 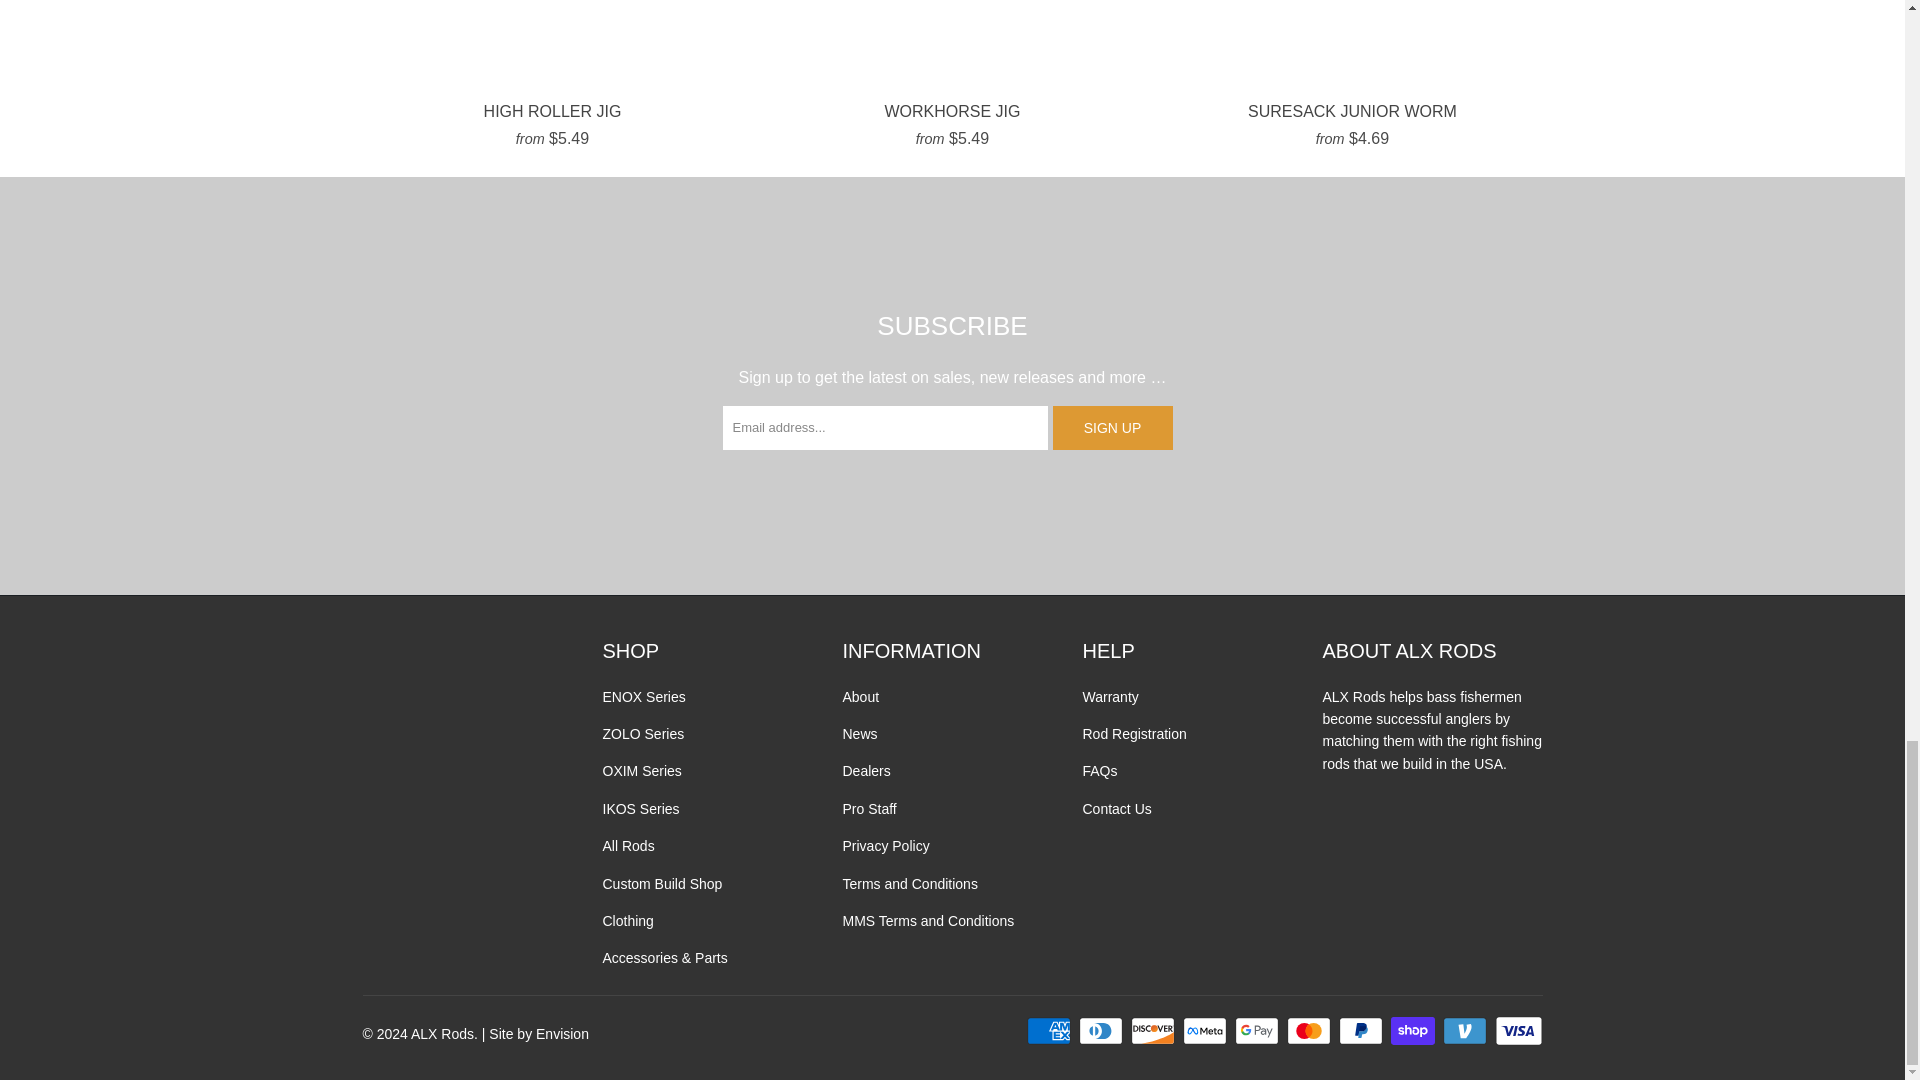 What do you see at coordinates (1362, 1031) in the screenshot?
I see `PayPal` at bounding box center [1362, 1031].